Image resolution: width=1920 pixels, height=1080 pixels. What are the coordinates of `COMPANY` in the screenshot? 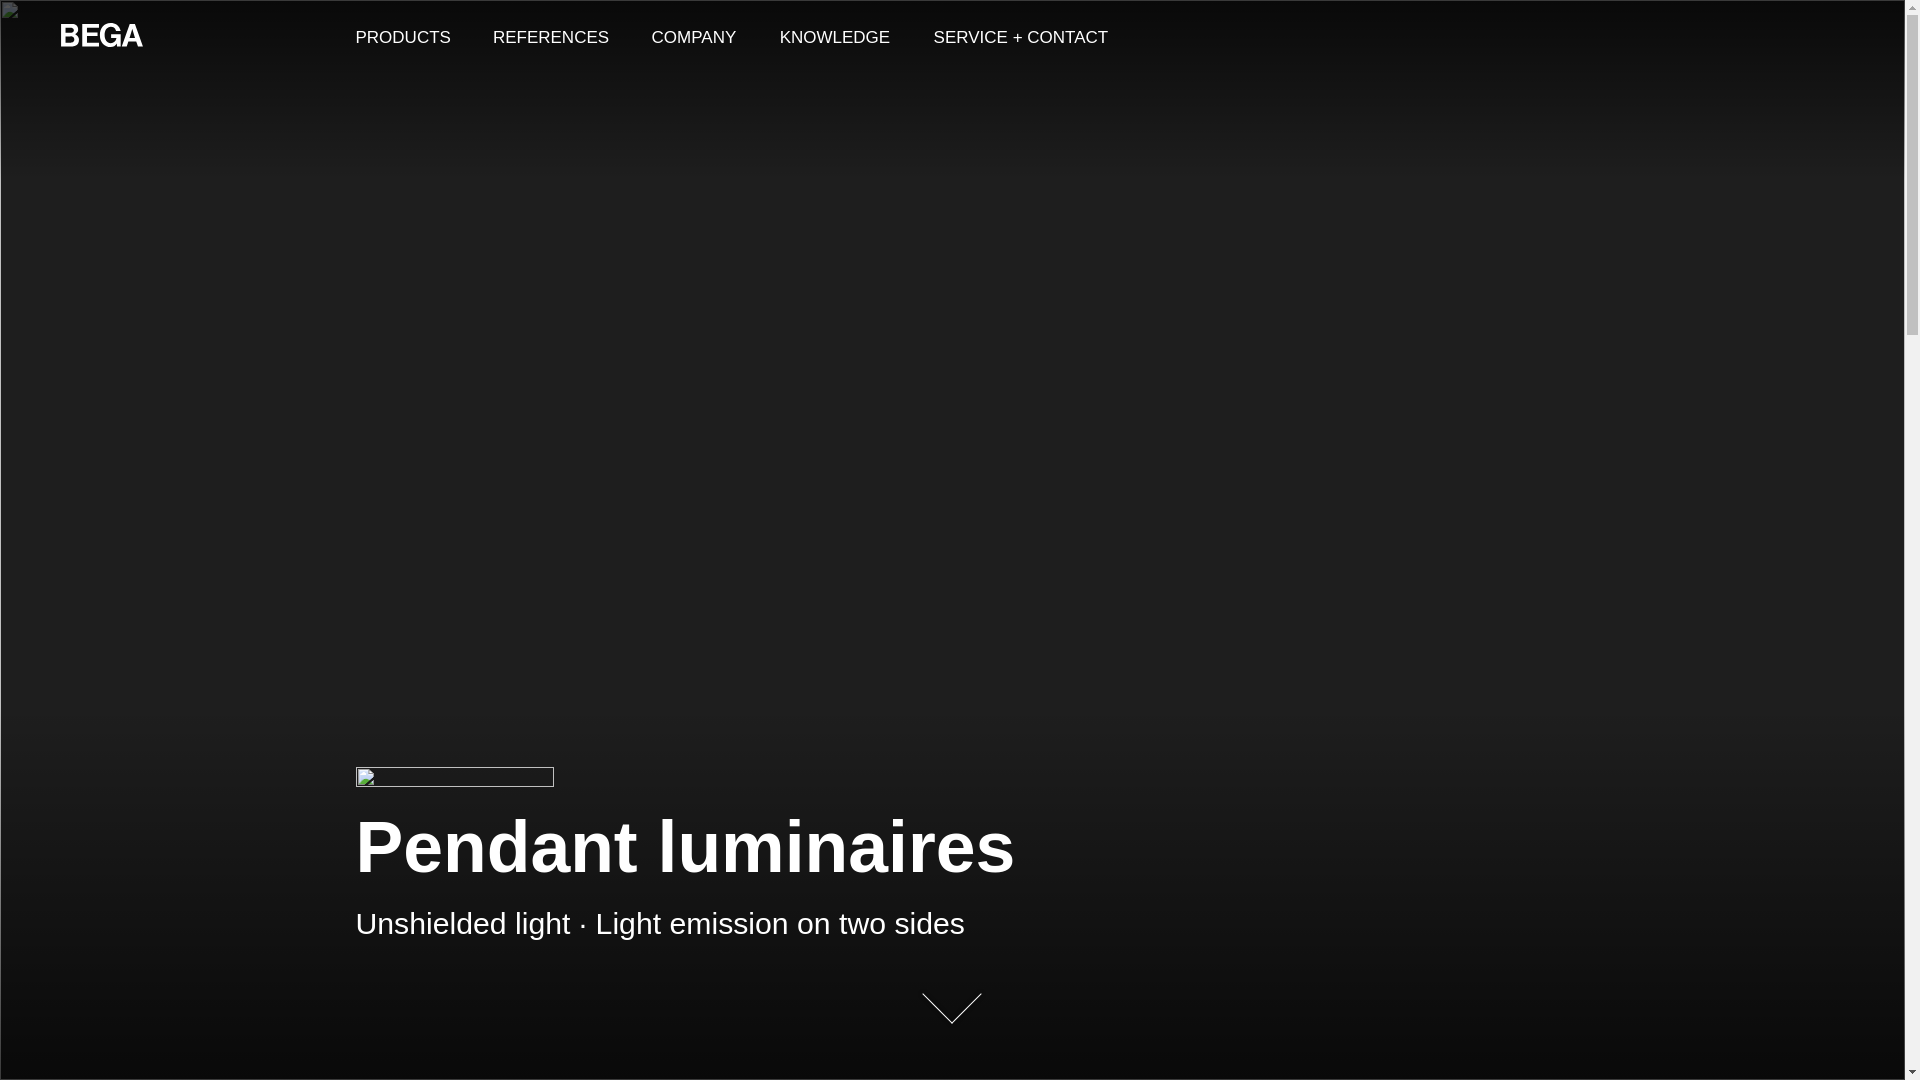 It's located at (694, 36).